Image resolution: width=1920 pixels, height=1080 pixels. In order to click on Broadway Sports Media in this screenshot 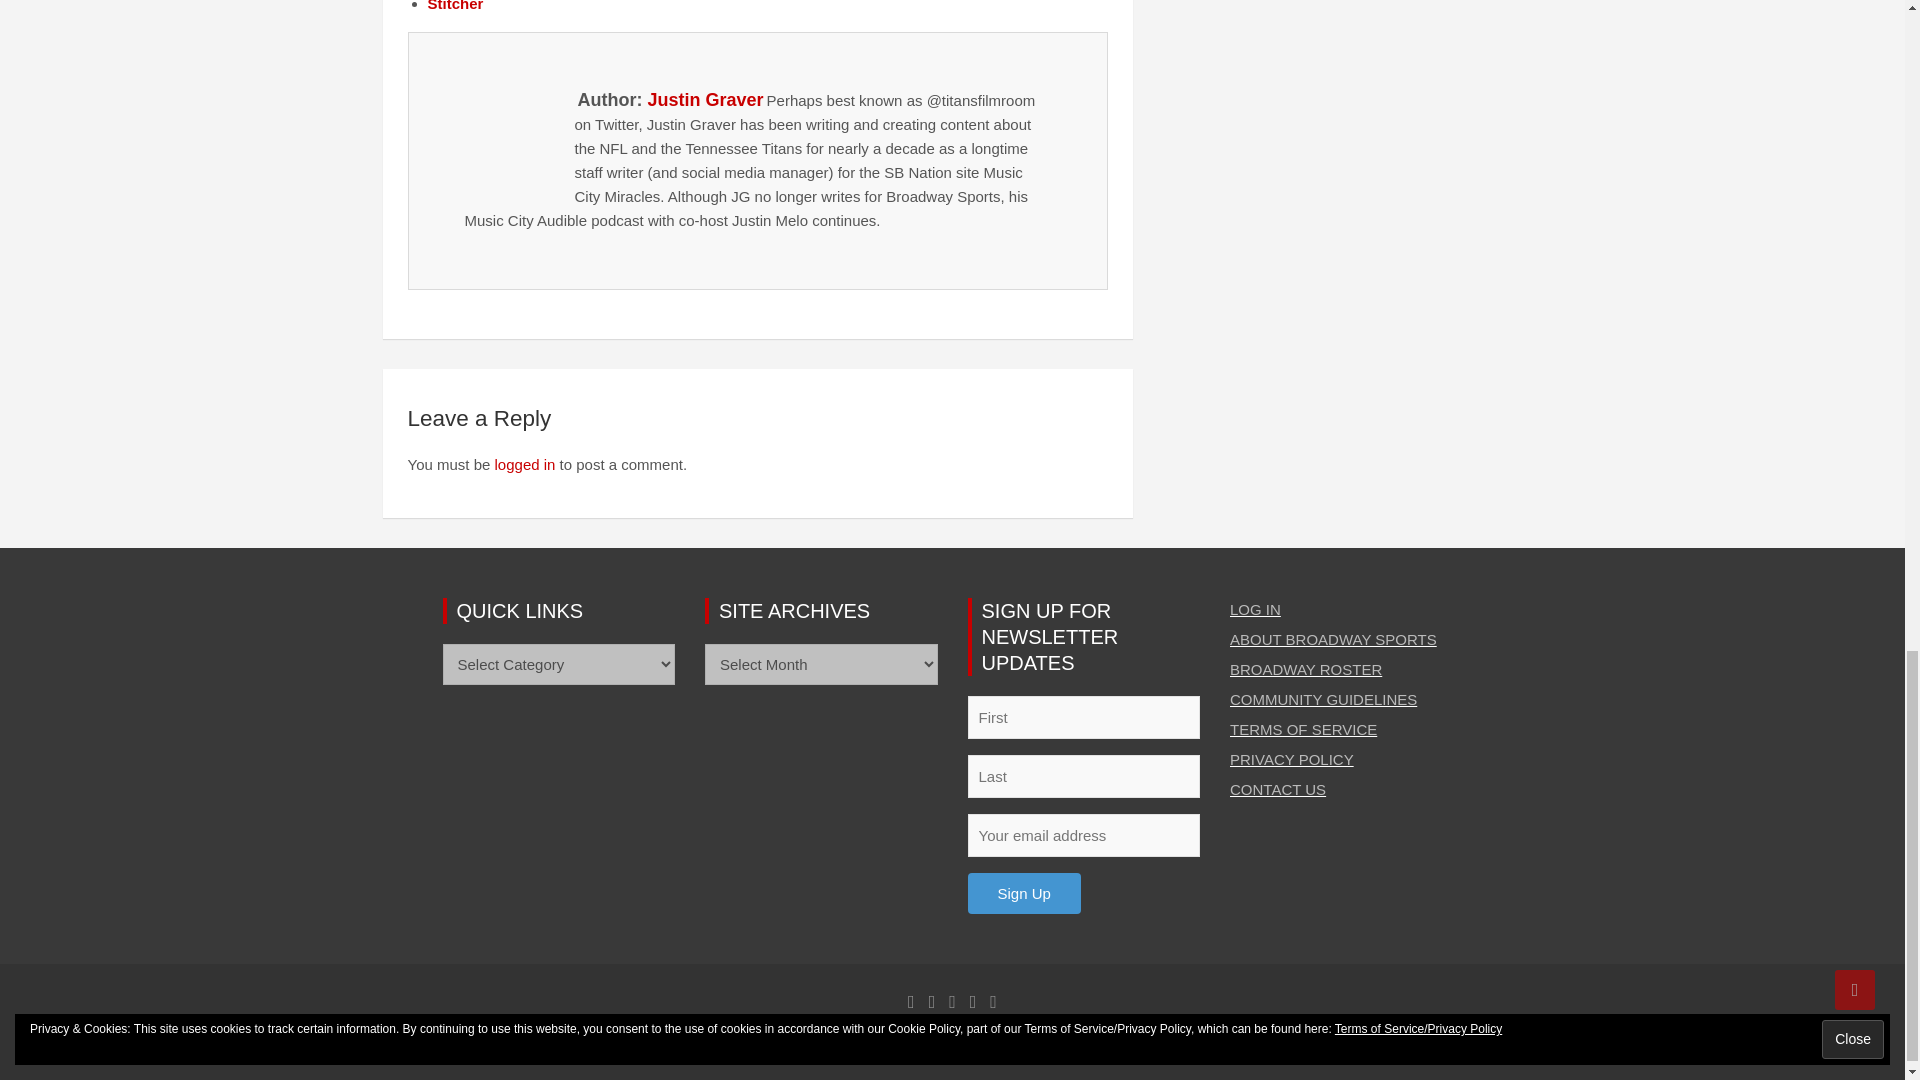, I will do `click(708, 1042)`.